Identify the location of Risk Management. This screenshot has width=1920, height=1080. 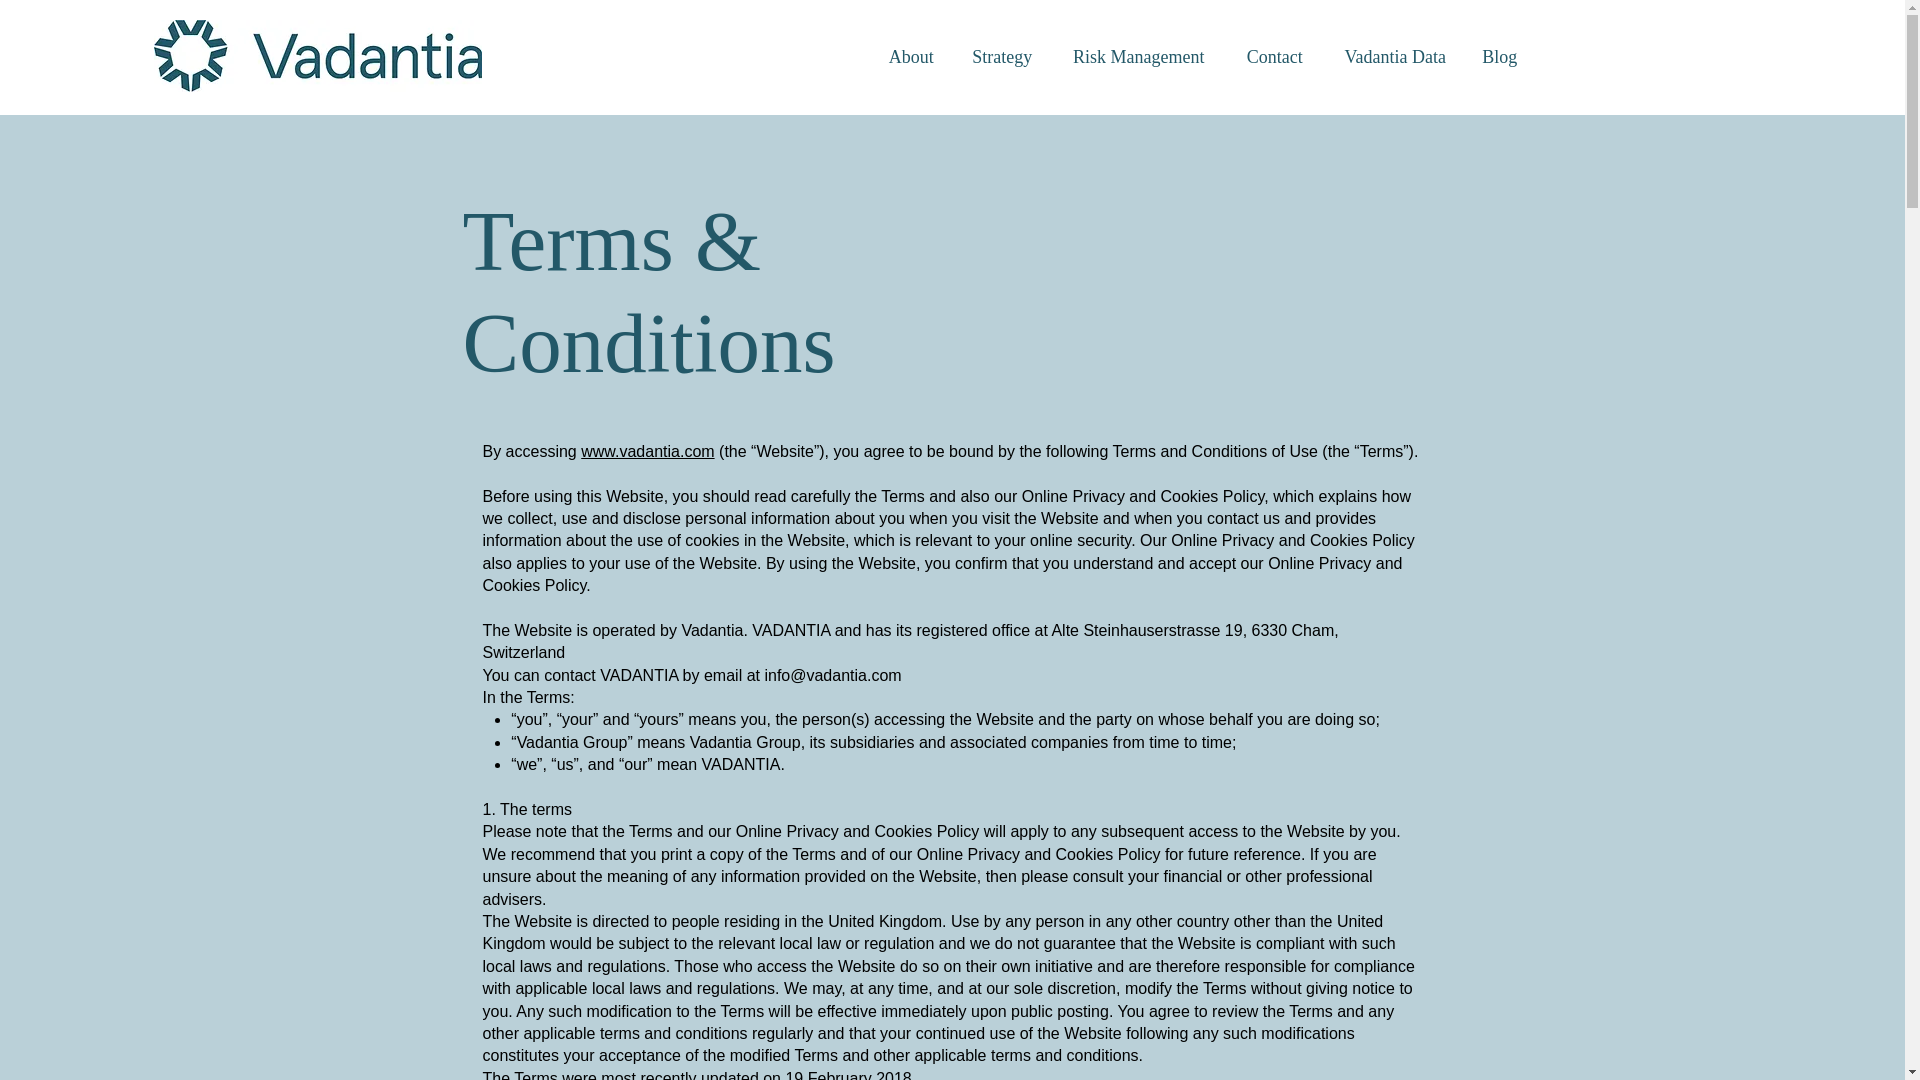
(1139, 57).